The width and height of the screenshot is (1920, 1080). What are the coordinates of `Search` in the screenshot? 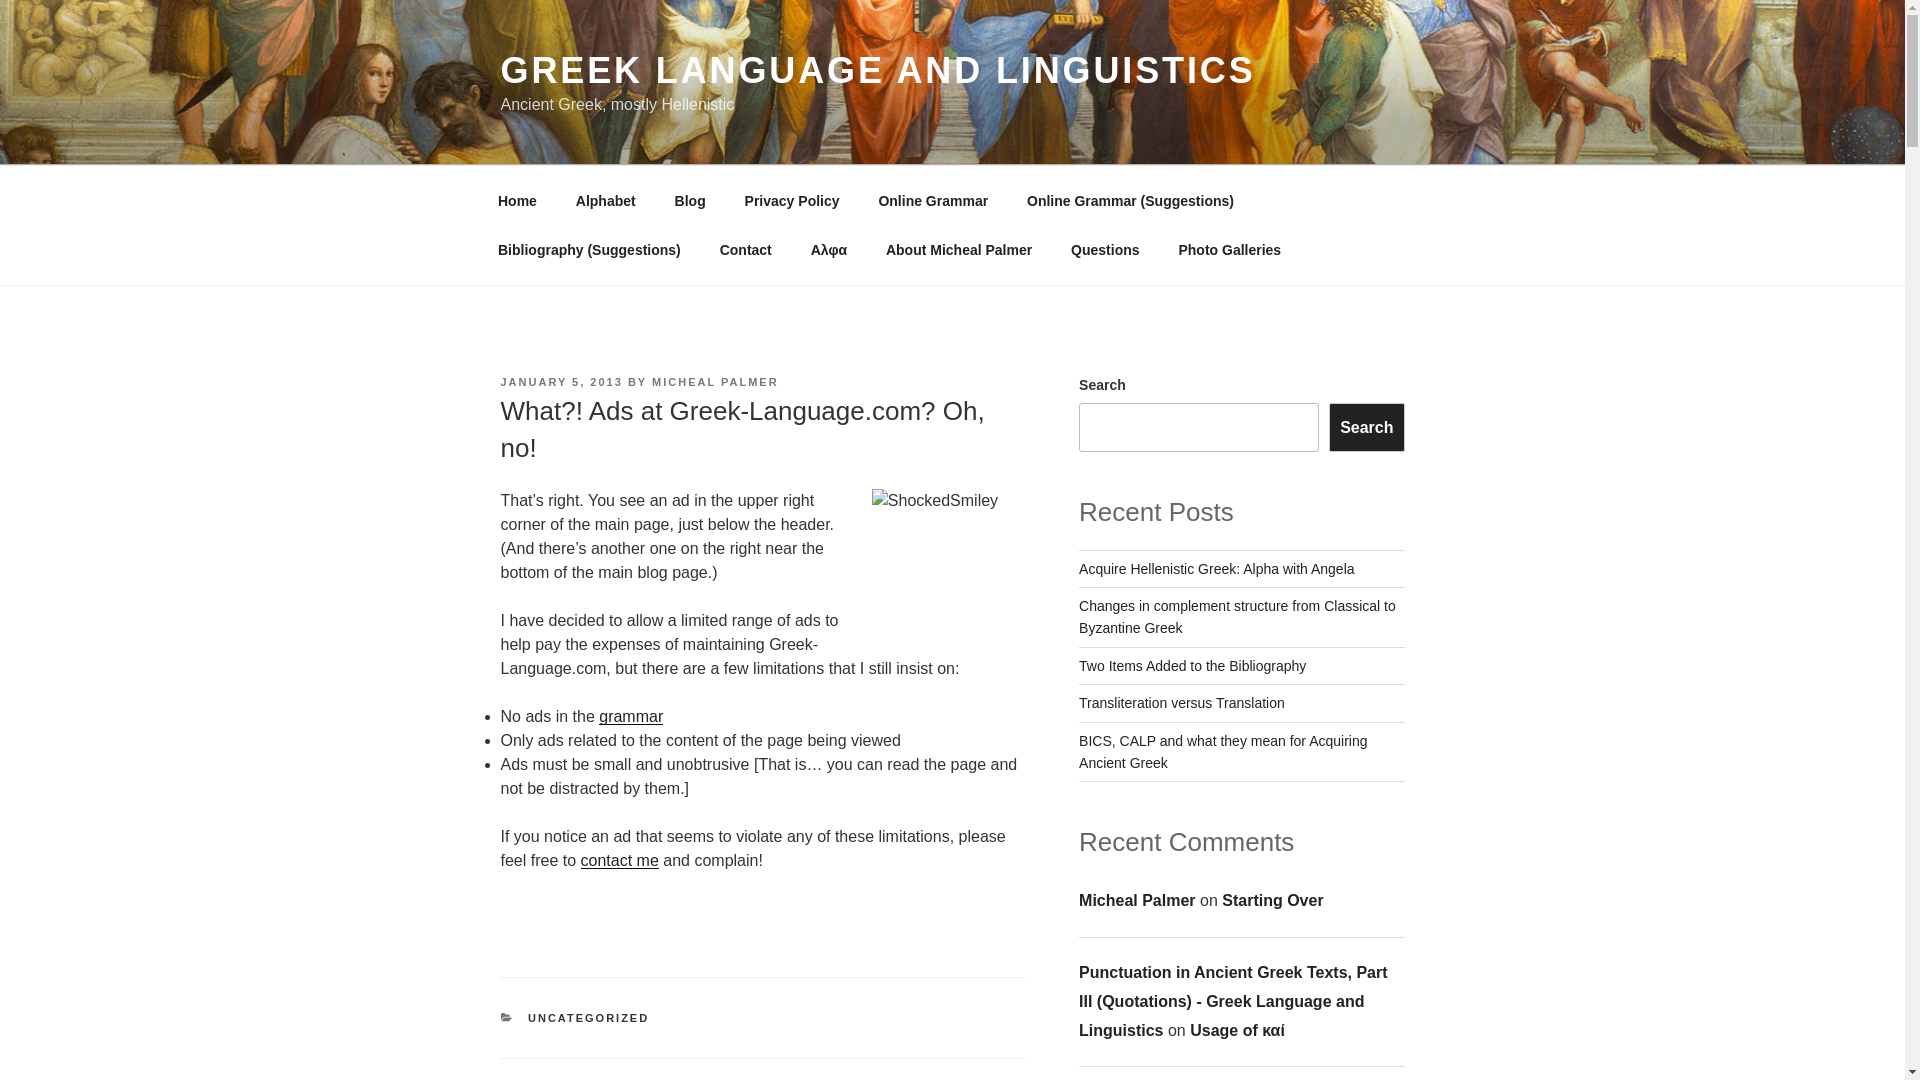 It's located at (1366, 426).